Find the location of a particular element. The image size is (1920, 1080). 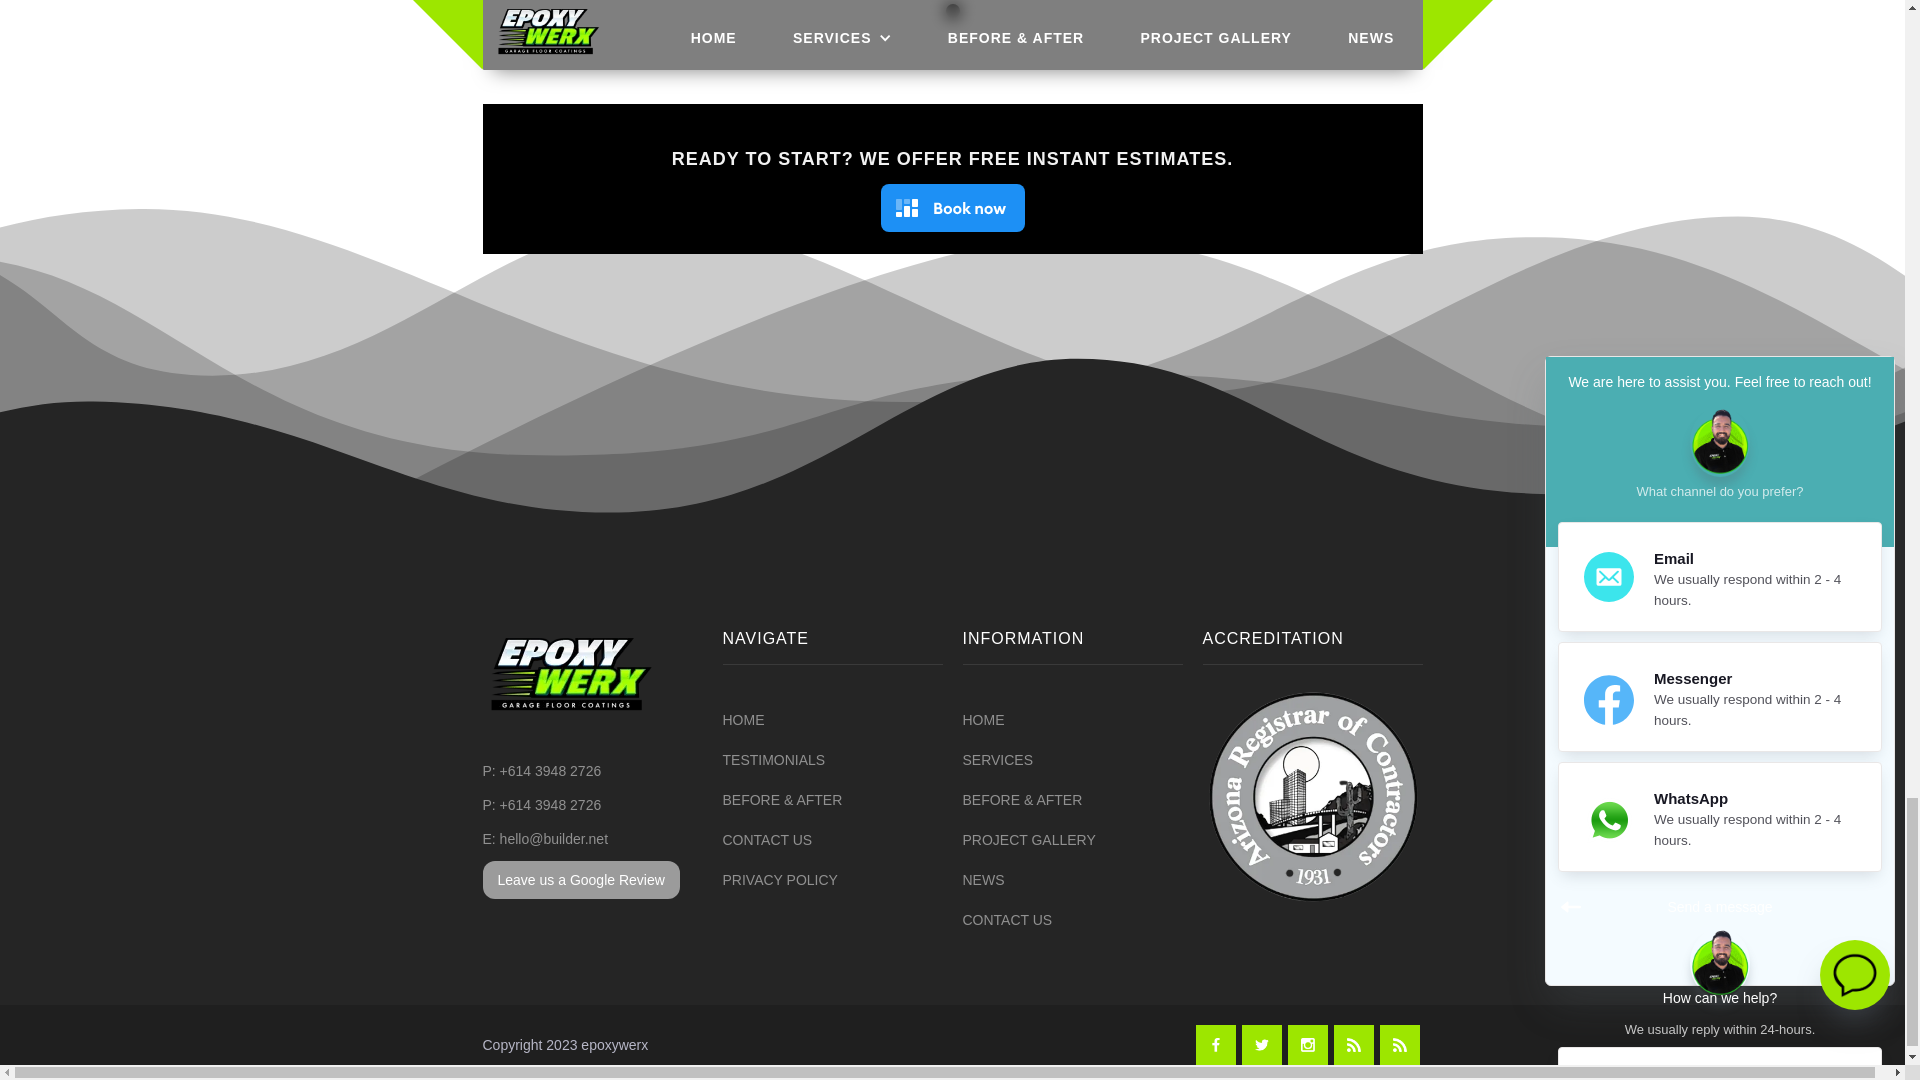

HOME is located at coordinates (742, 720).